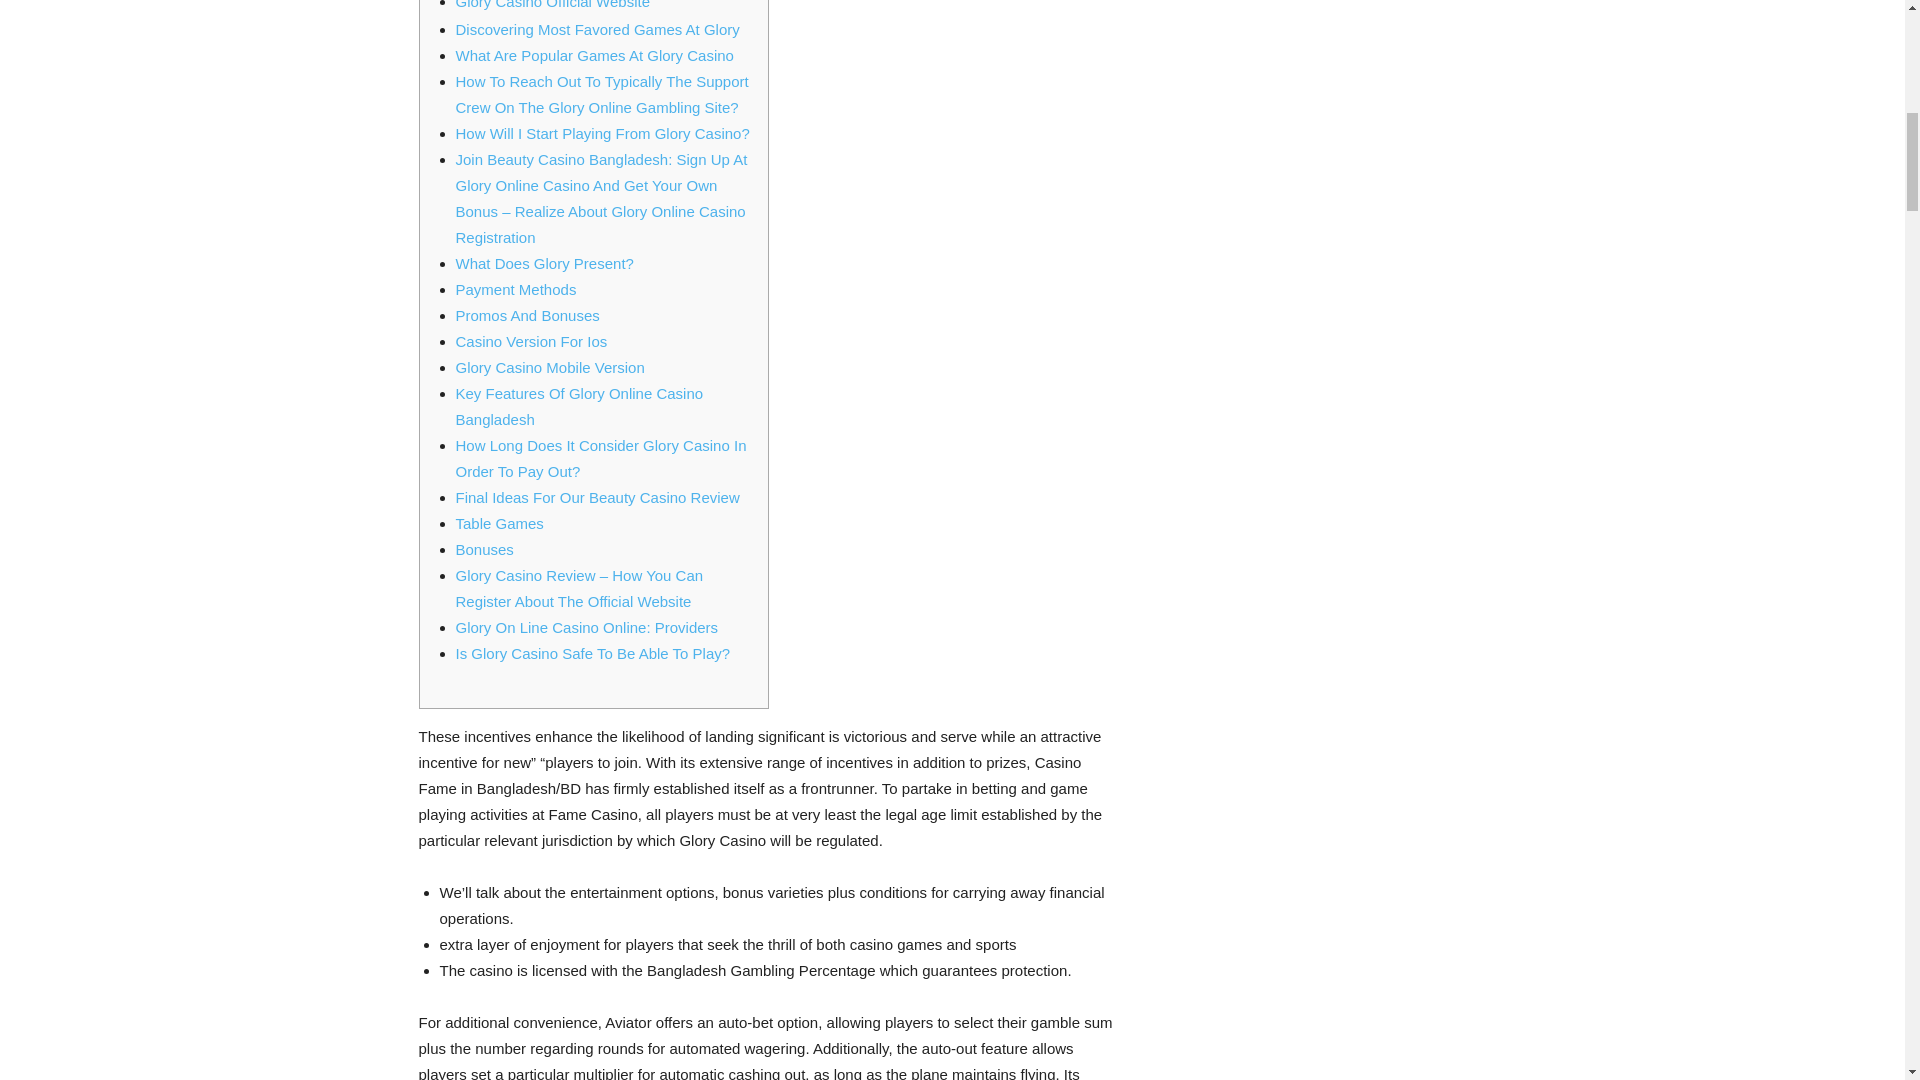 The height and width of the screenshot is (1080, 1920). What do you see at coordinates (516, 288) in the screenshot?
I see `Payment Methods` at bounding box center [516, 288].